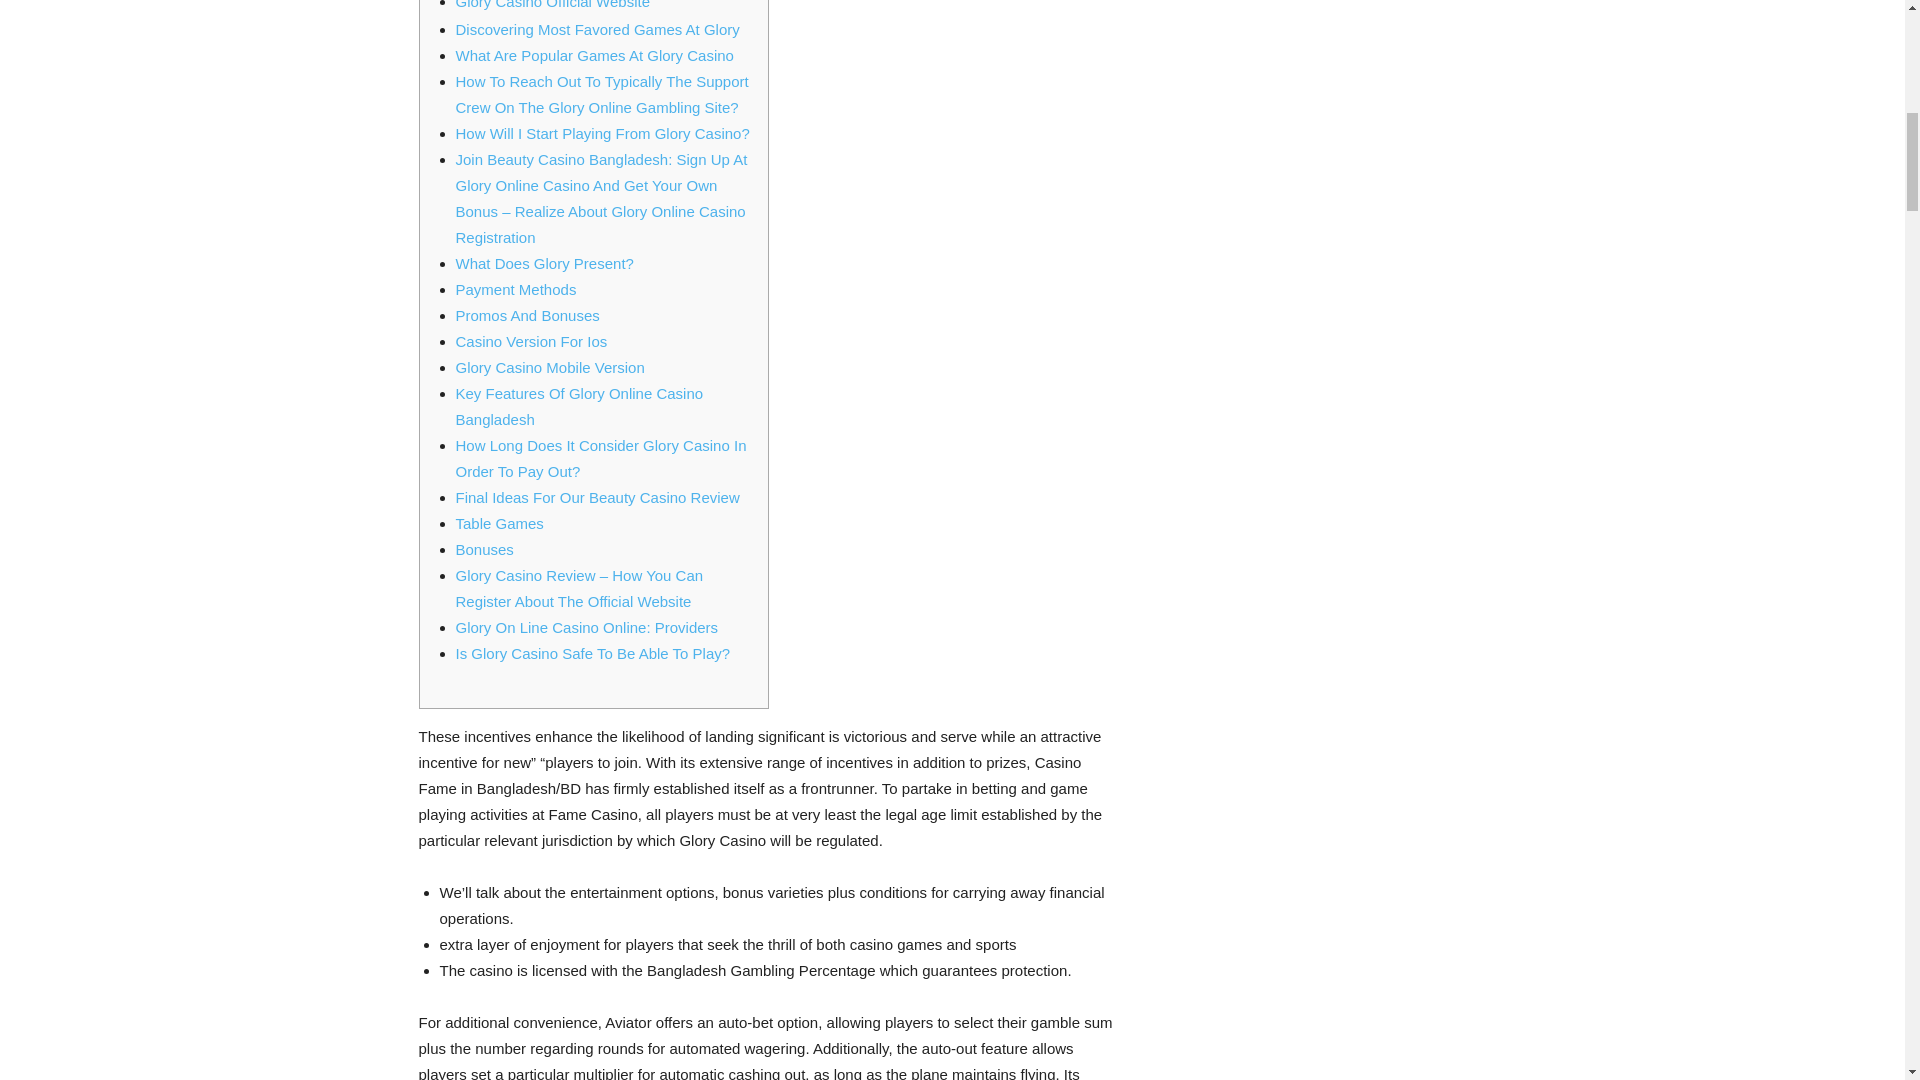 The height and width of the screenshot is (1080, 1920). What do you see at coordinates (516, 288) in the screenshot?
I see `Payment Methods` at bounding box center [516, 288].